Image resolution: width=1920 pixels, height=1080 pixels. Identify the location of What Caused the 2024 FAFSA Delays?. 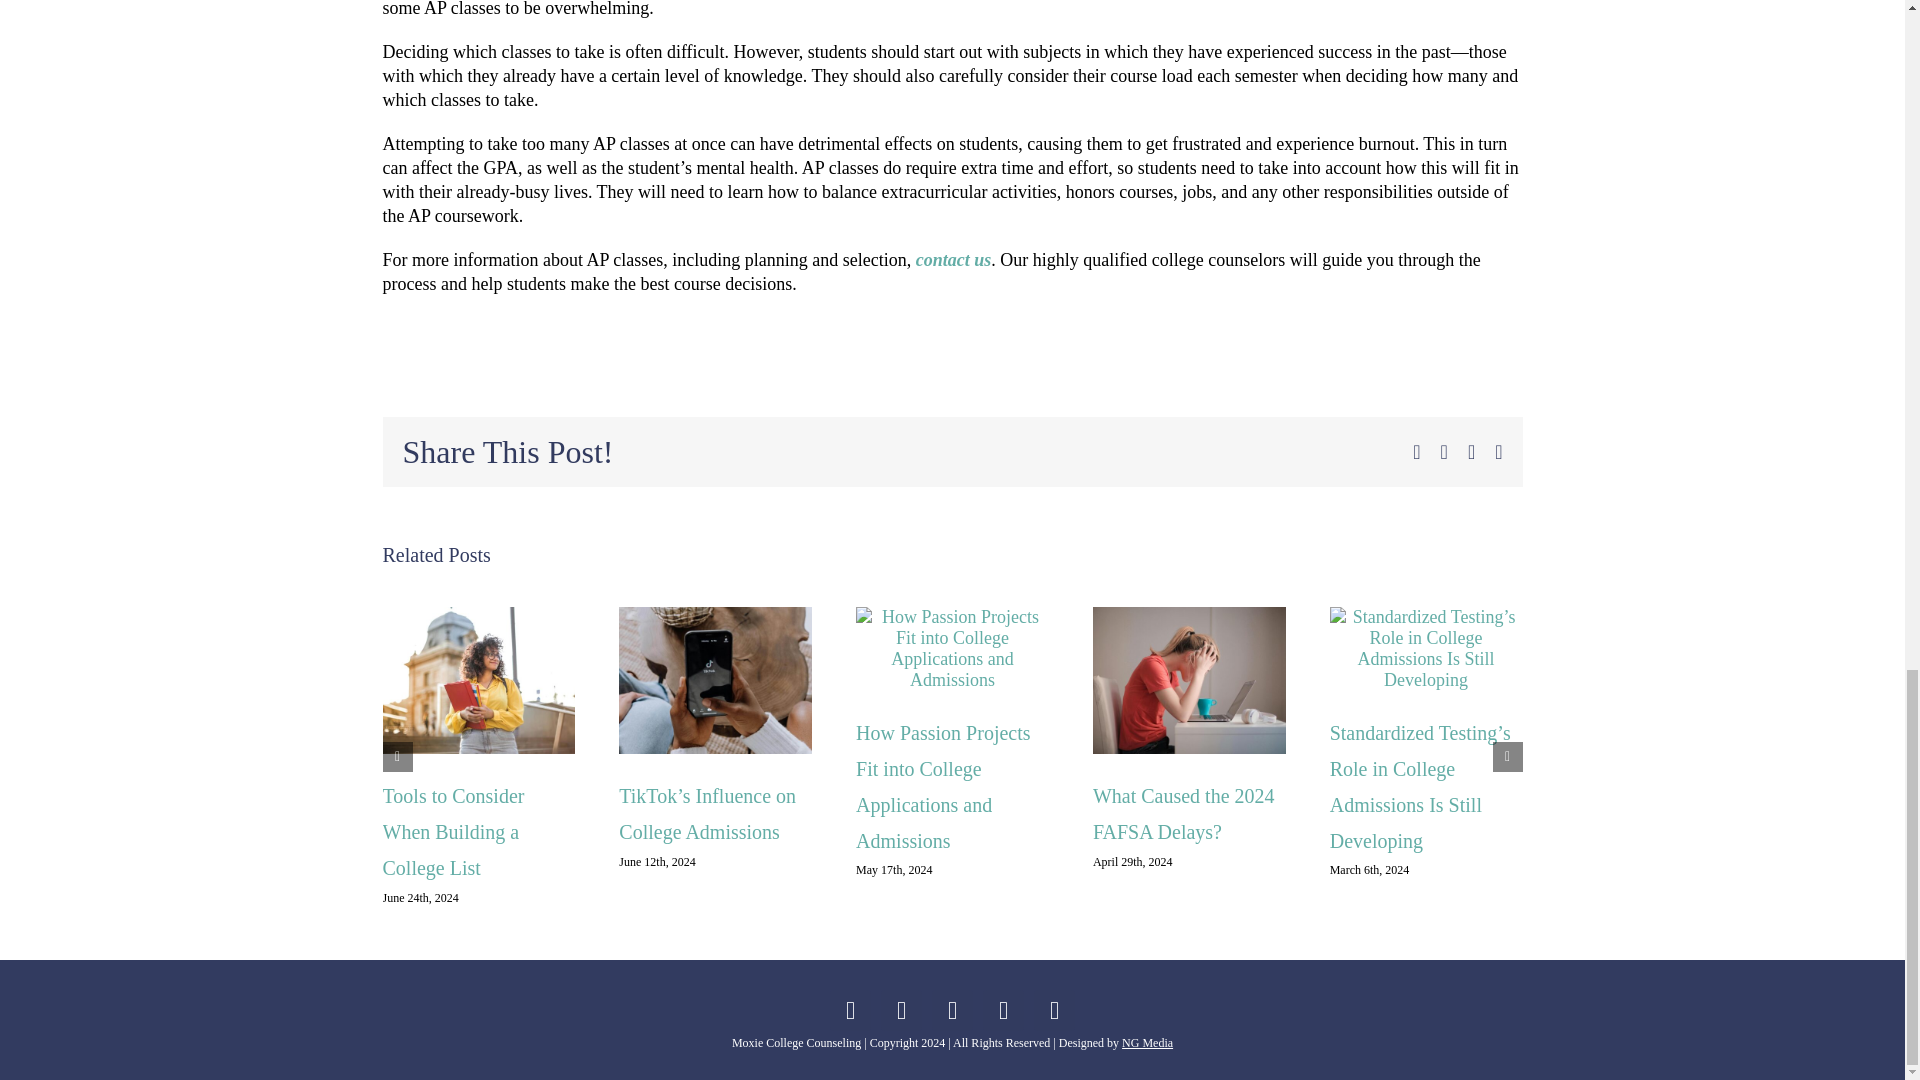
(1183, 814).